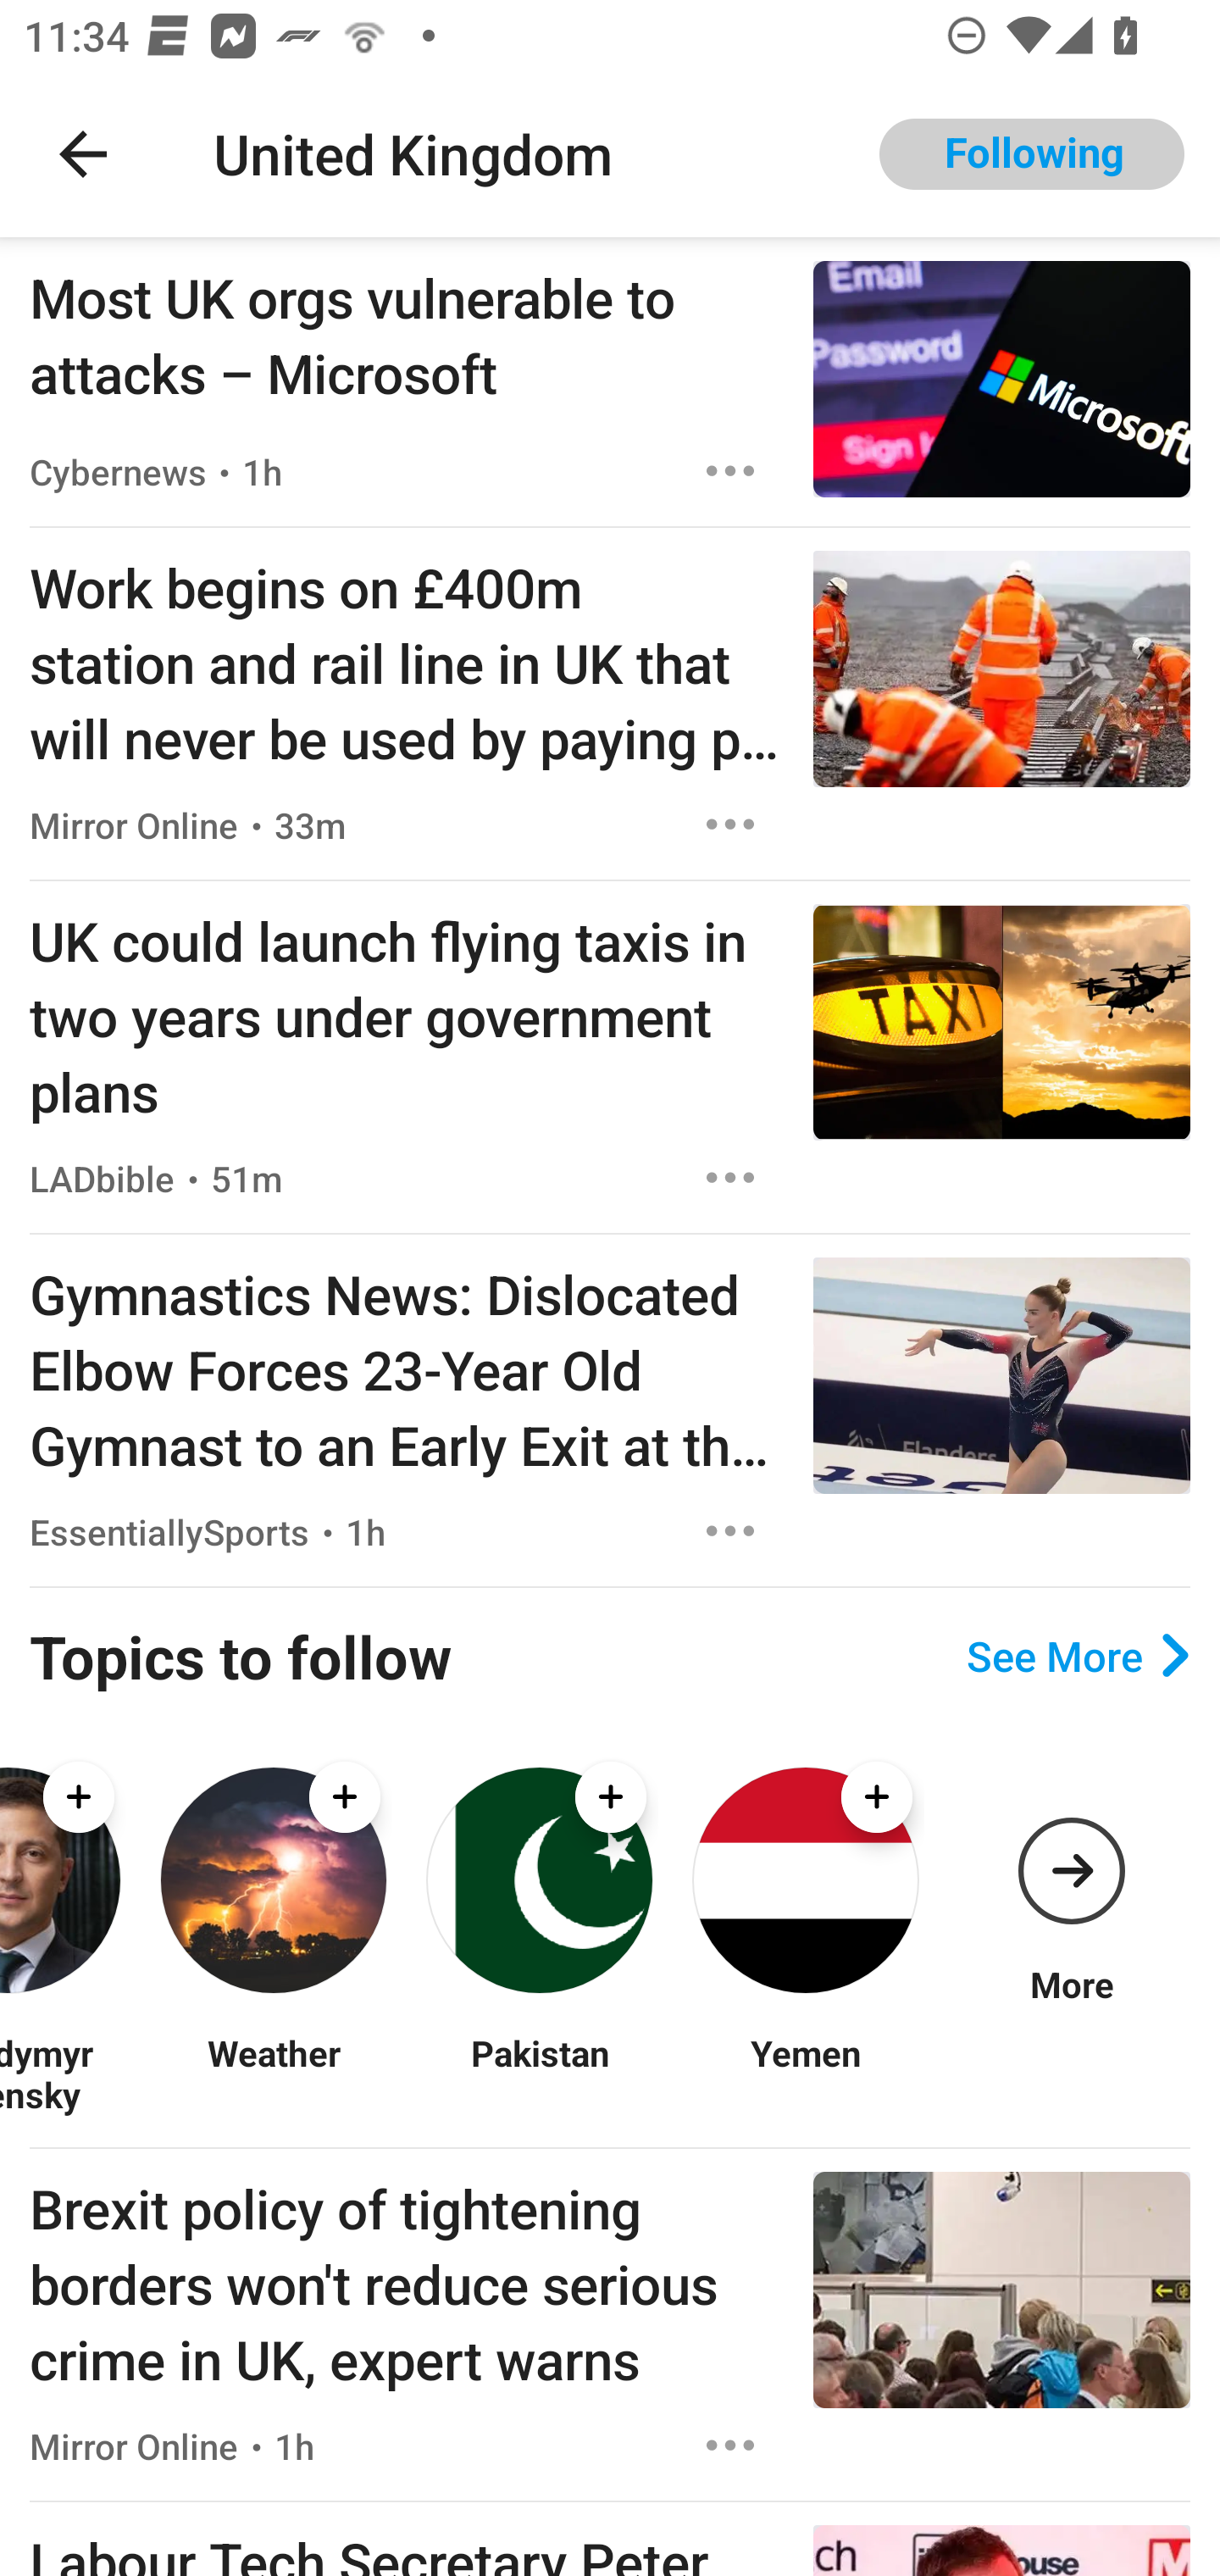 The image size is (1220, 2576). What do you see at coordinates (1032, 154) in the screenshot?
I see `Following` at bounding box center [1032, 154].